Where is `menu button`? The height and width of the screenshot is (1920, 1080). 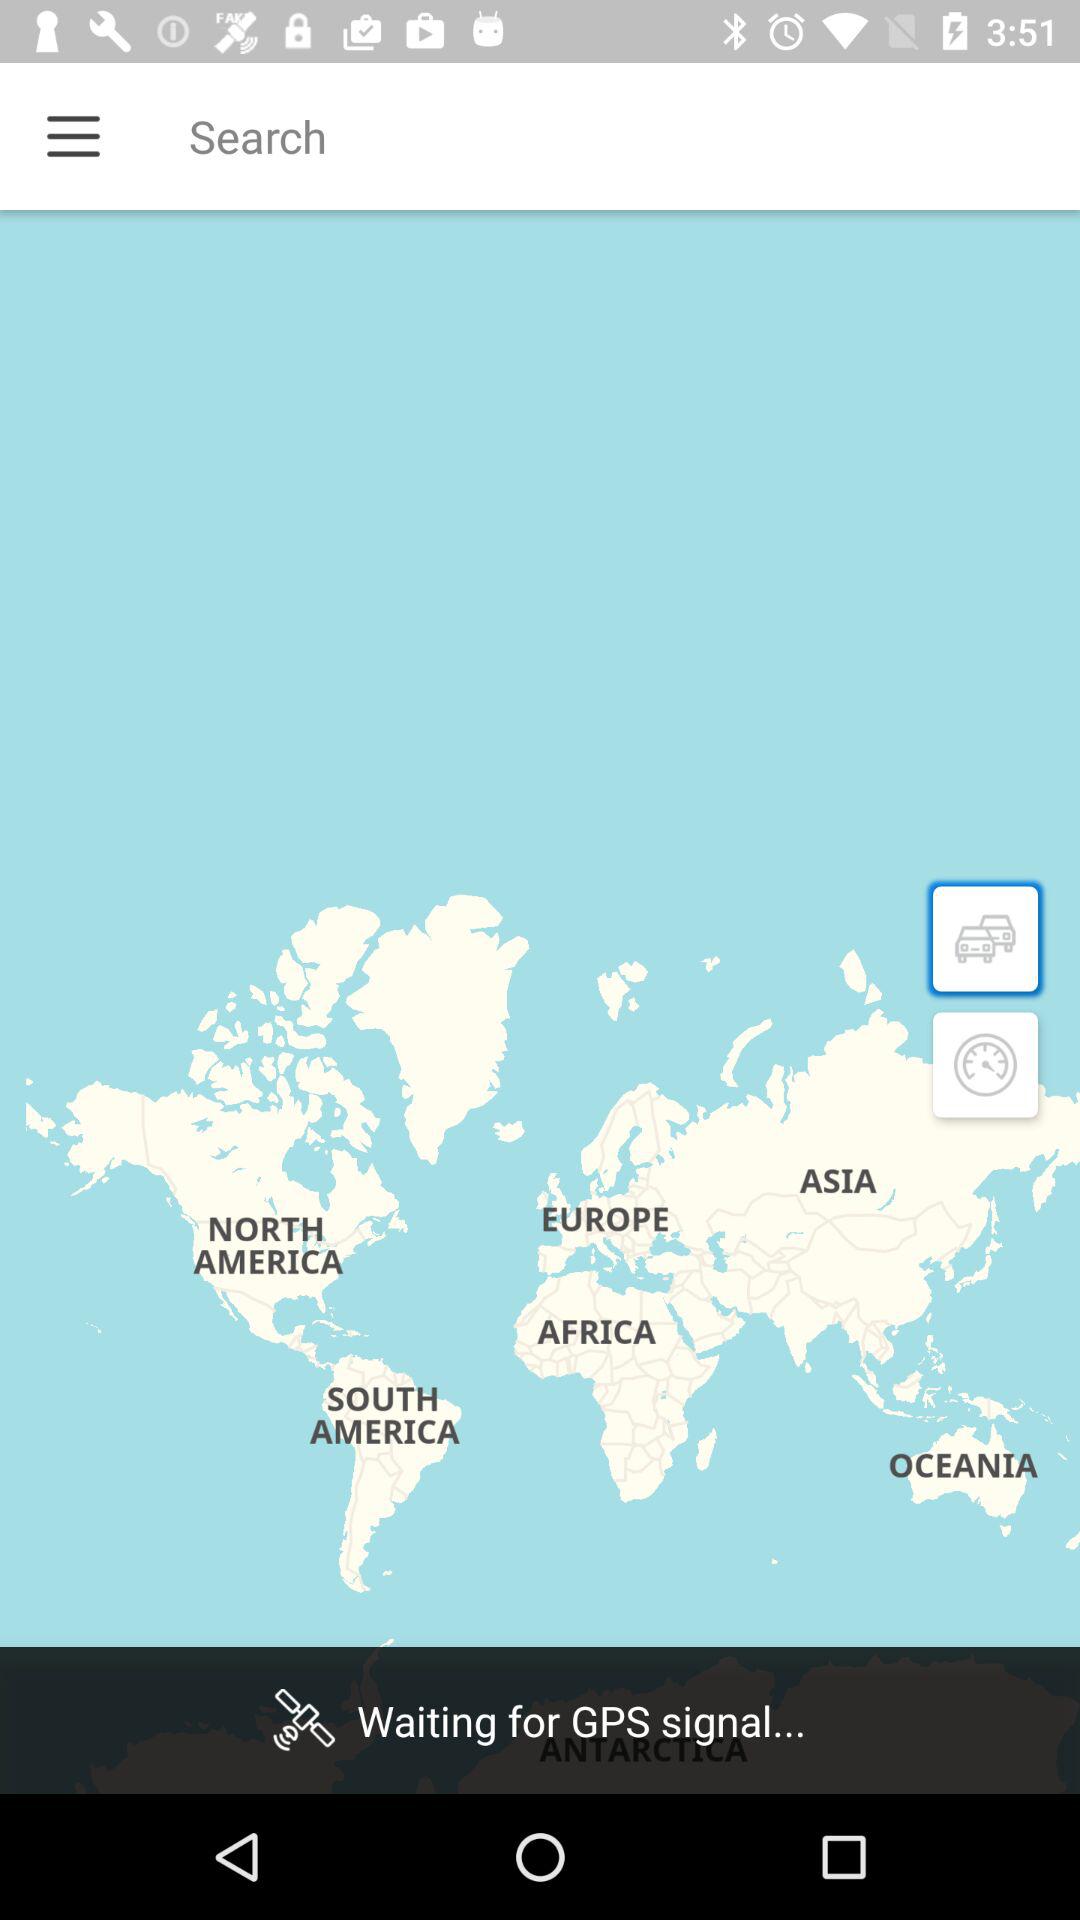 menu button is located at coordinates (74, 136).